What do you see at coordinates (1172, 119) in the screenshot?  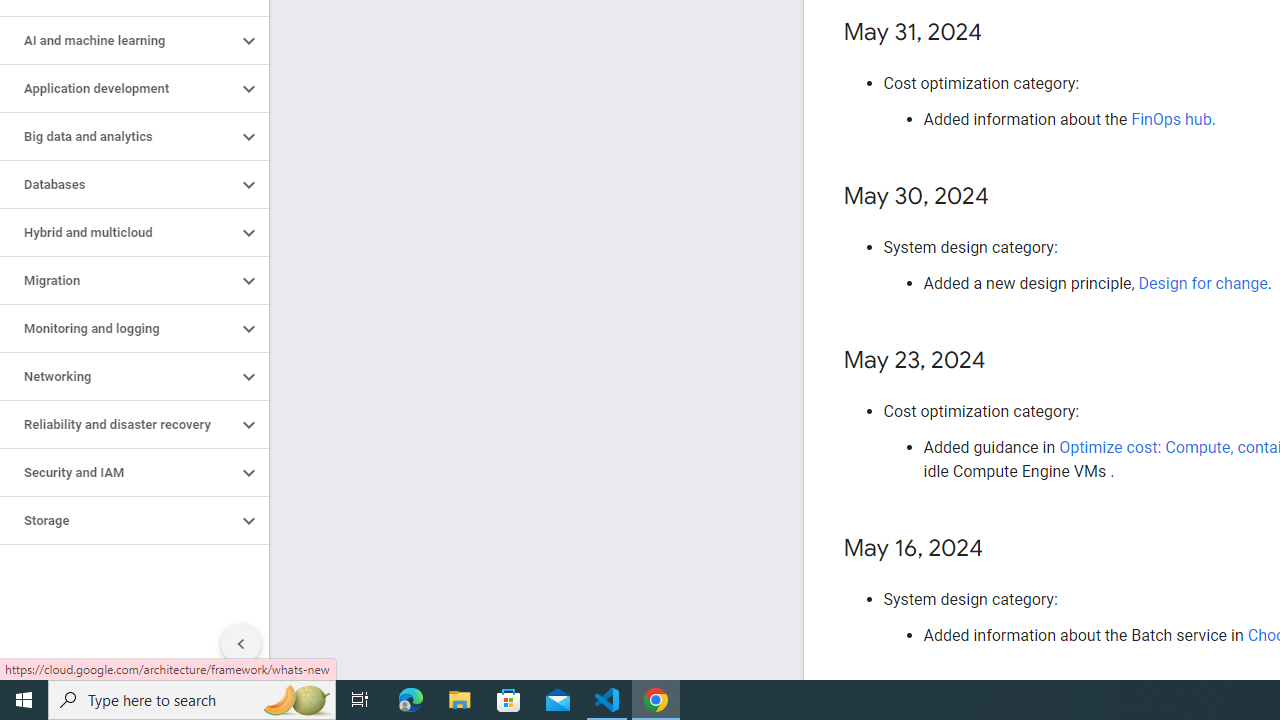 I see `FinOps hub` at bounding box center [1172, 119].